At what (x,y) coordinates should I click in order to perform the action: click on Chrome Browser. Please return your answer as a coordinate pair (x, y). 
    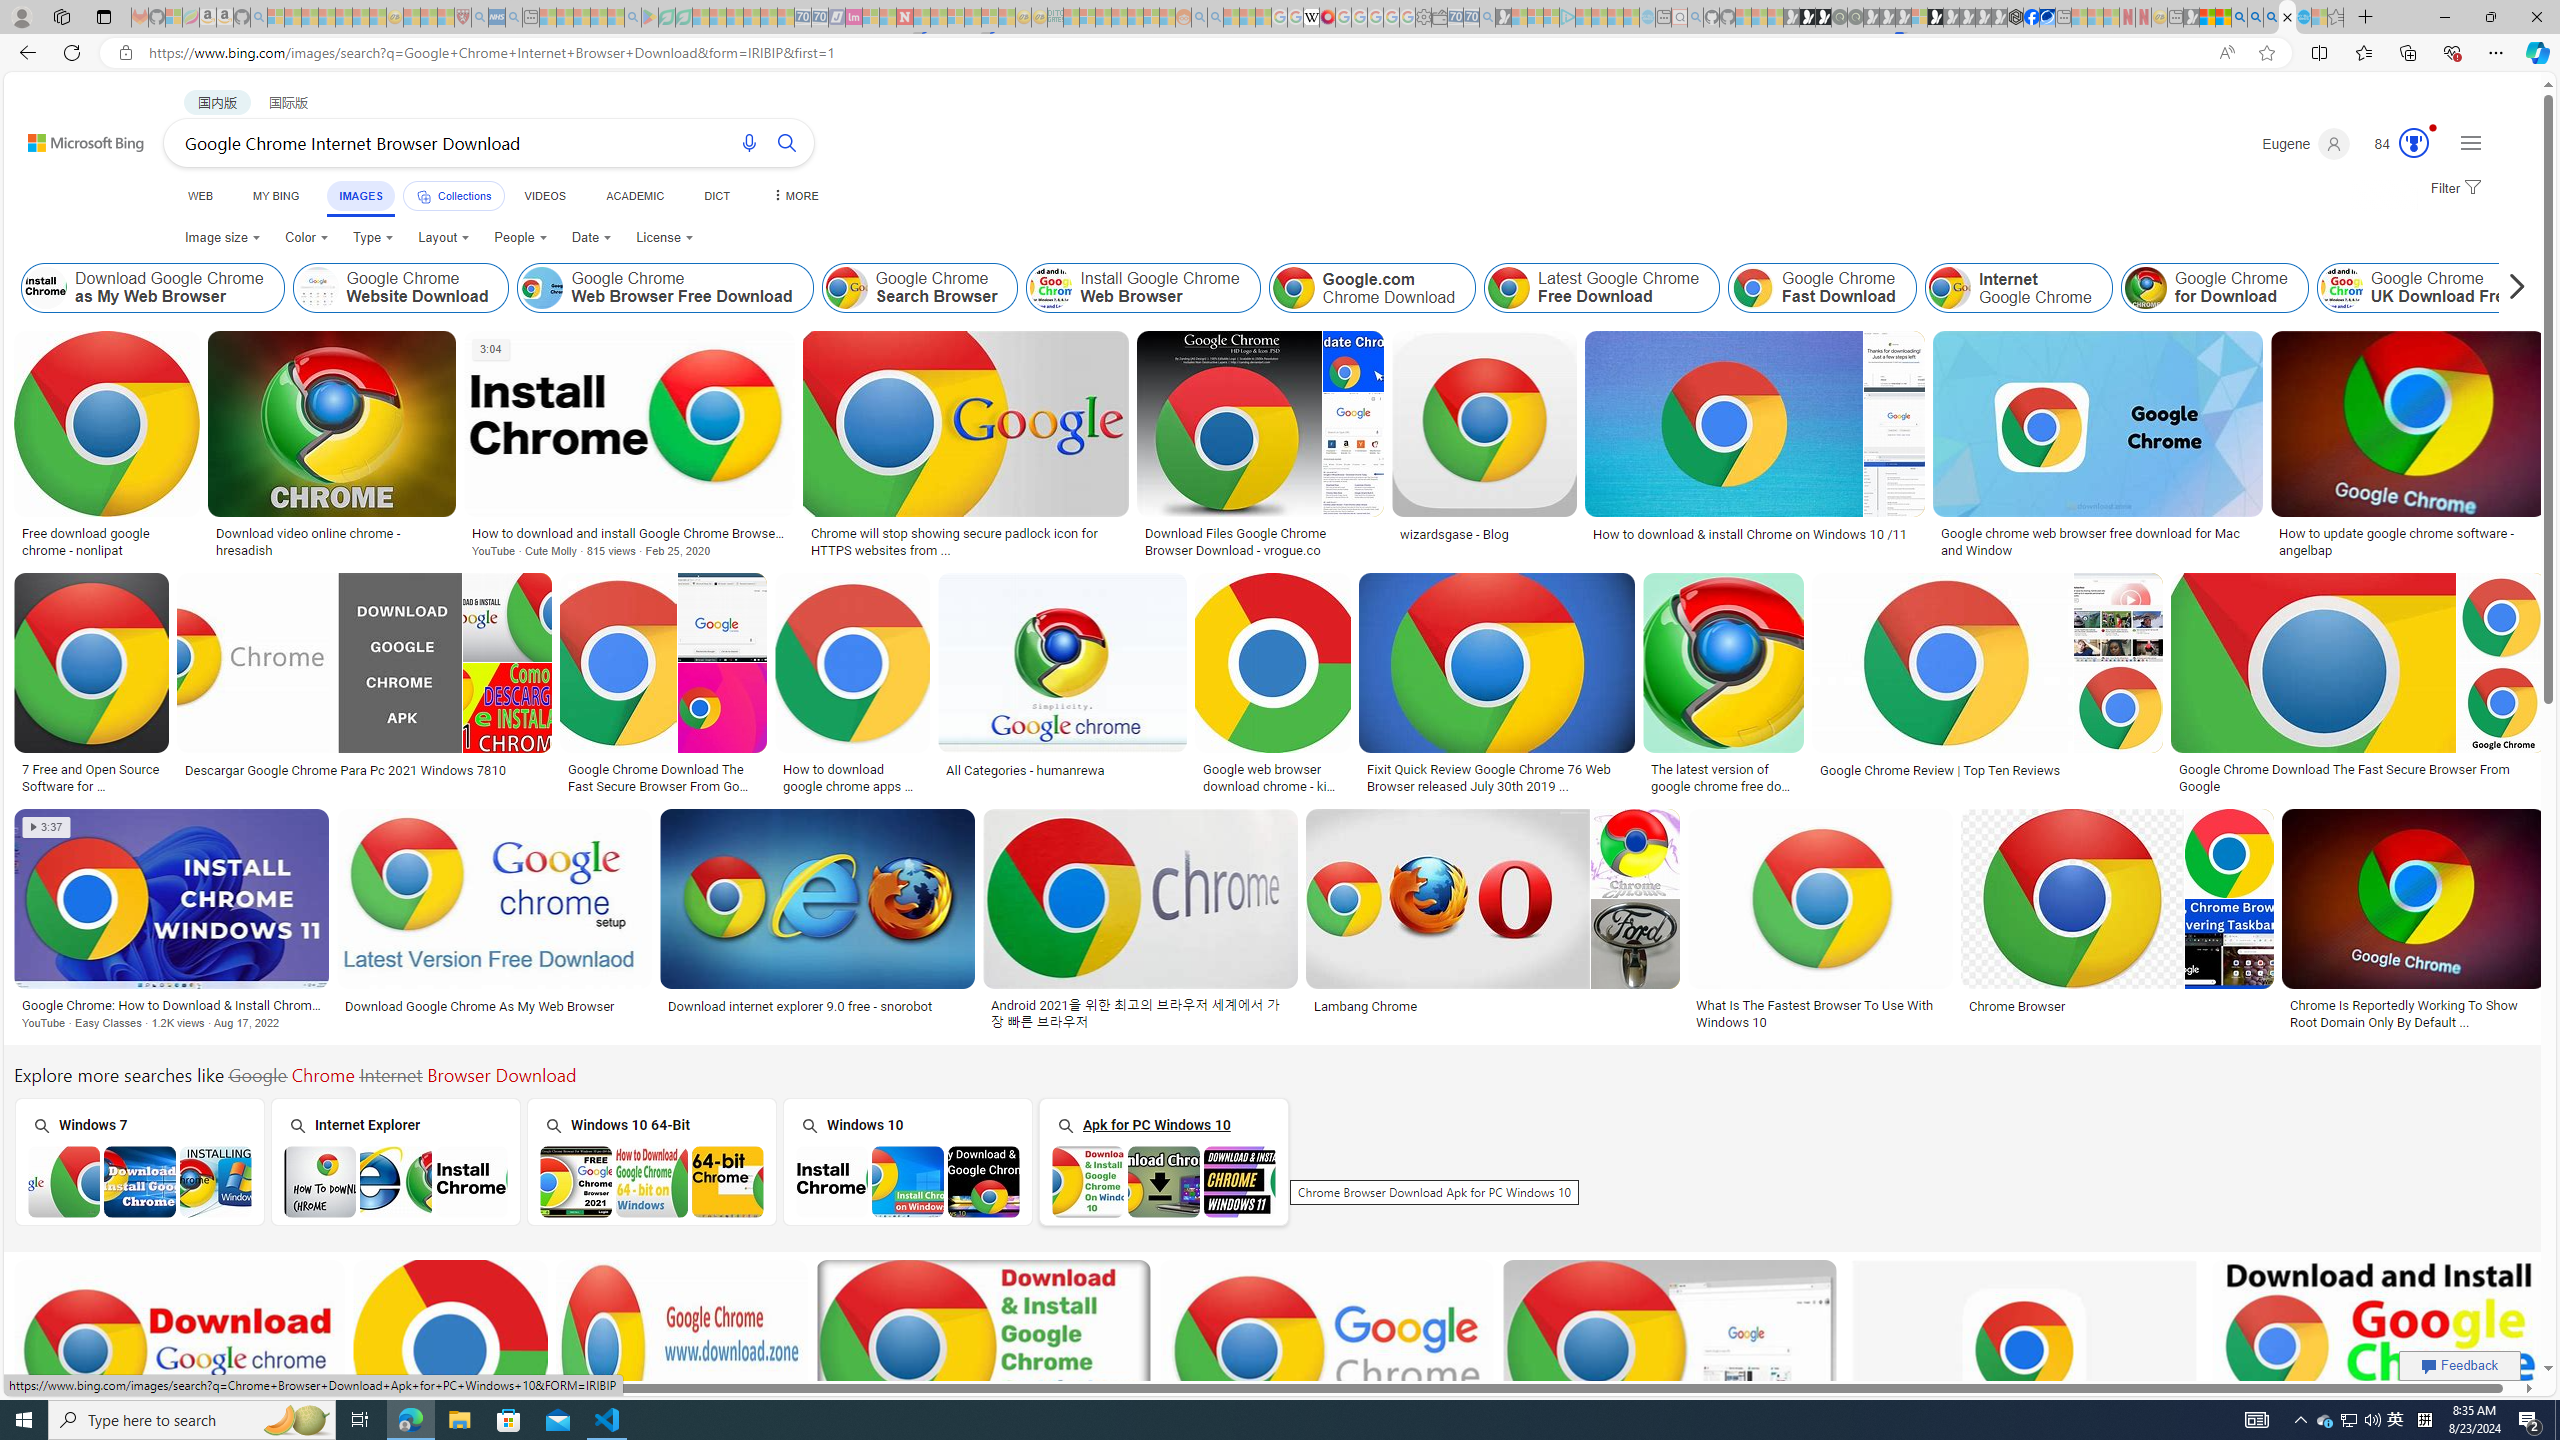
    Looking at the image, I should click on (2016, 1006).